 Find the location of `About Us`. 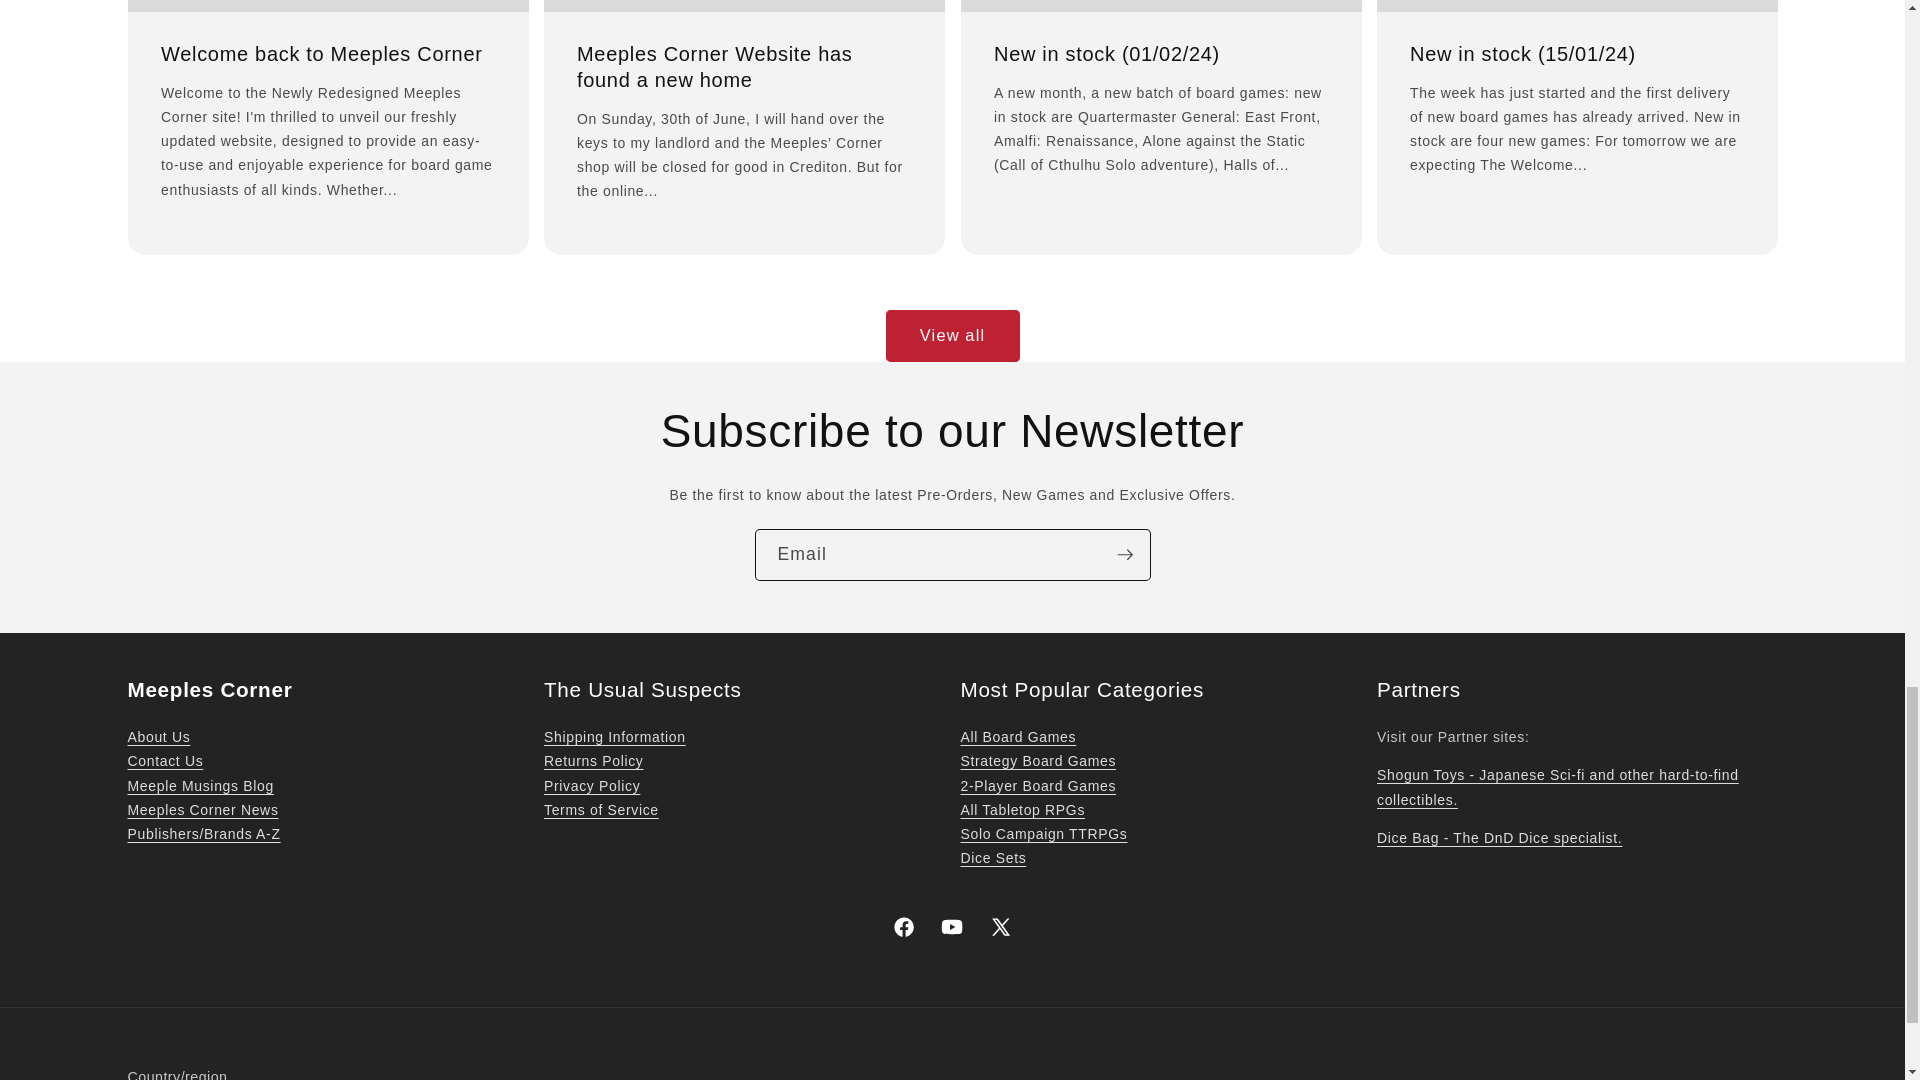

About Us is located at coordinates (159, 737).